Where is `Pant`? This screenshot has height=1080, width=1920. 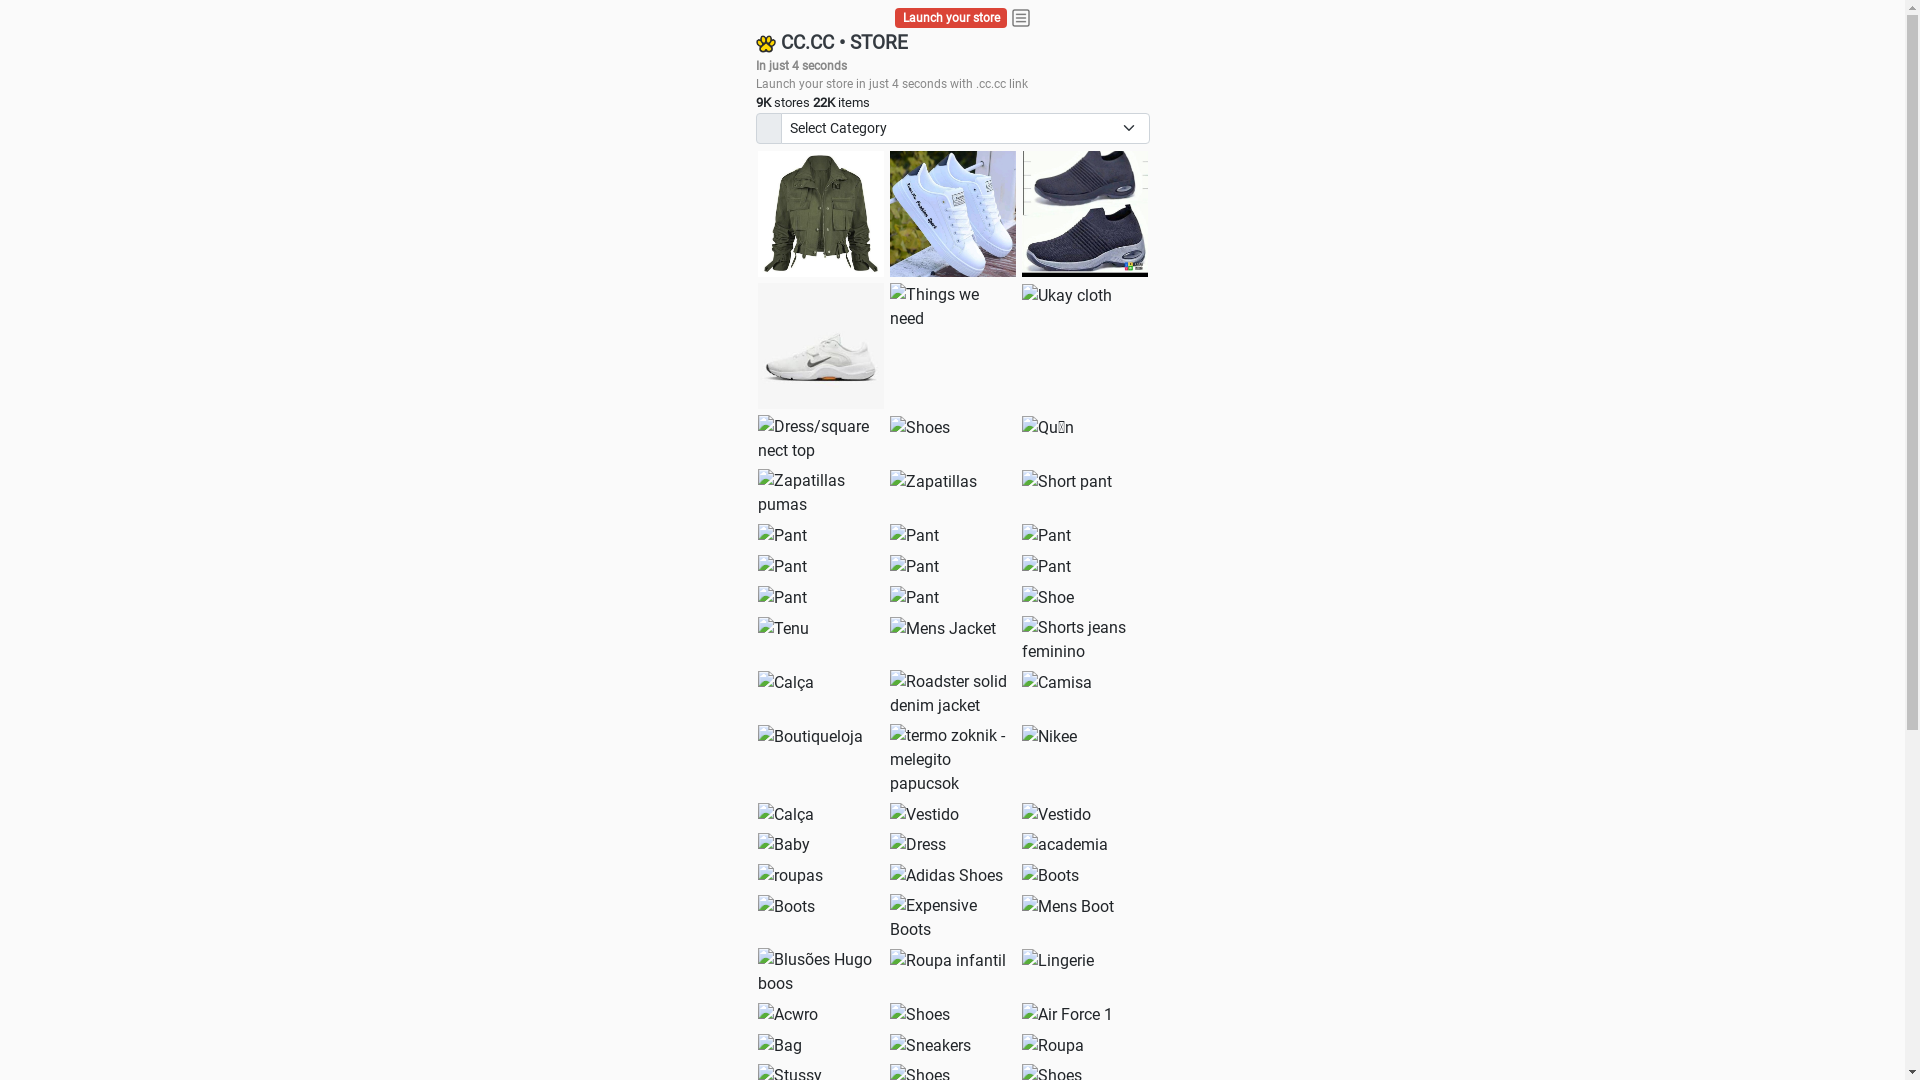
Pant is located at coordinates (914, 567).